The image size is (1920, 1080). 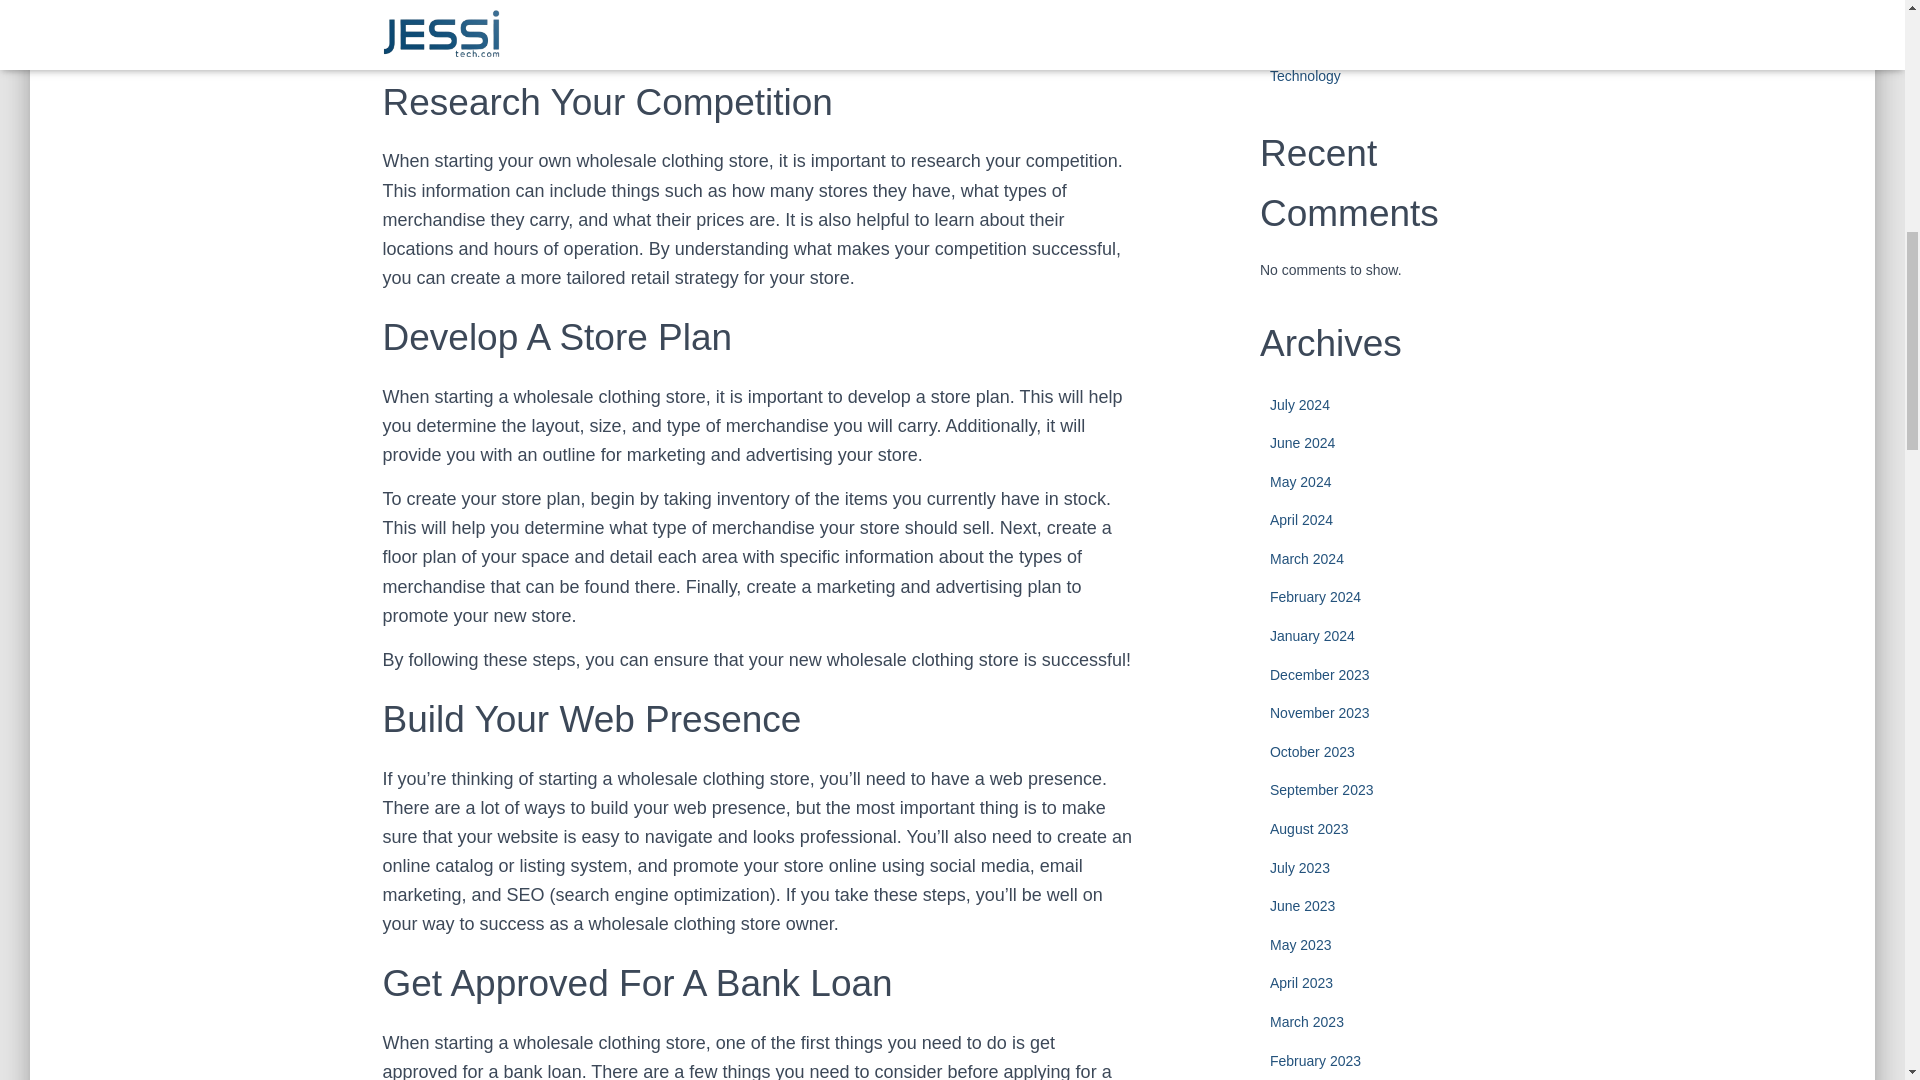 What do you see at coordinates (1309, 828) in the screenshot?
I see `August 2023` at bounding box center [1309, 828].